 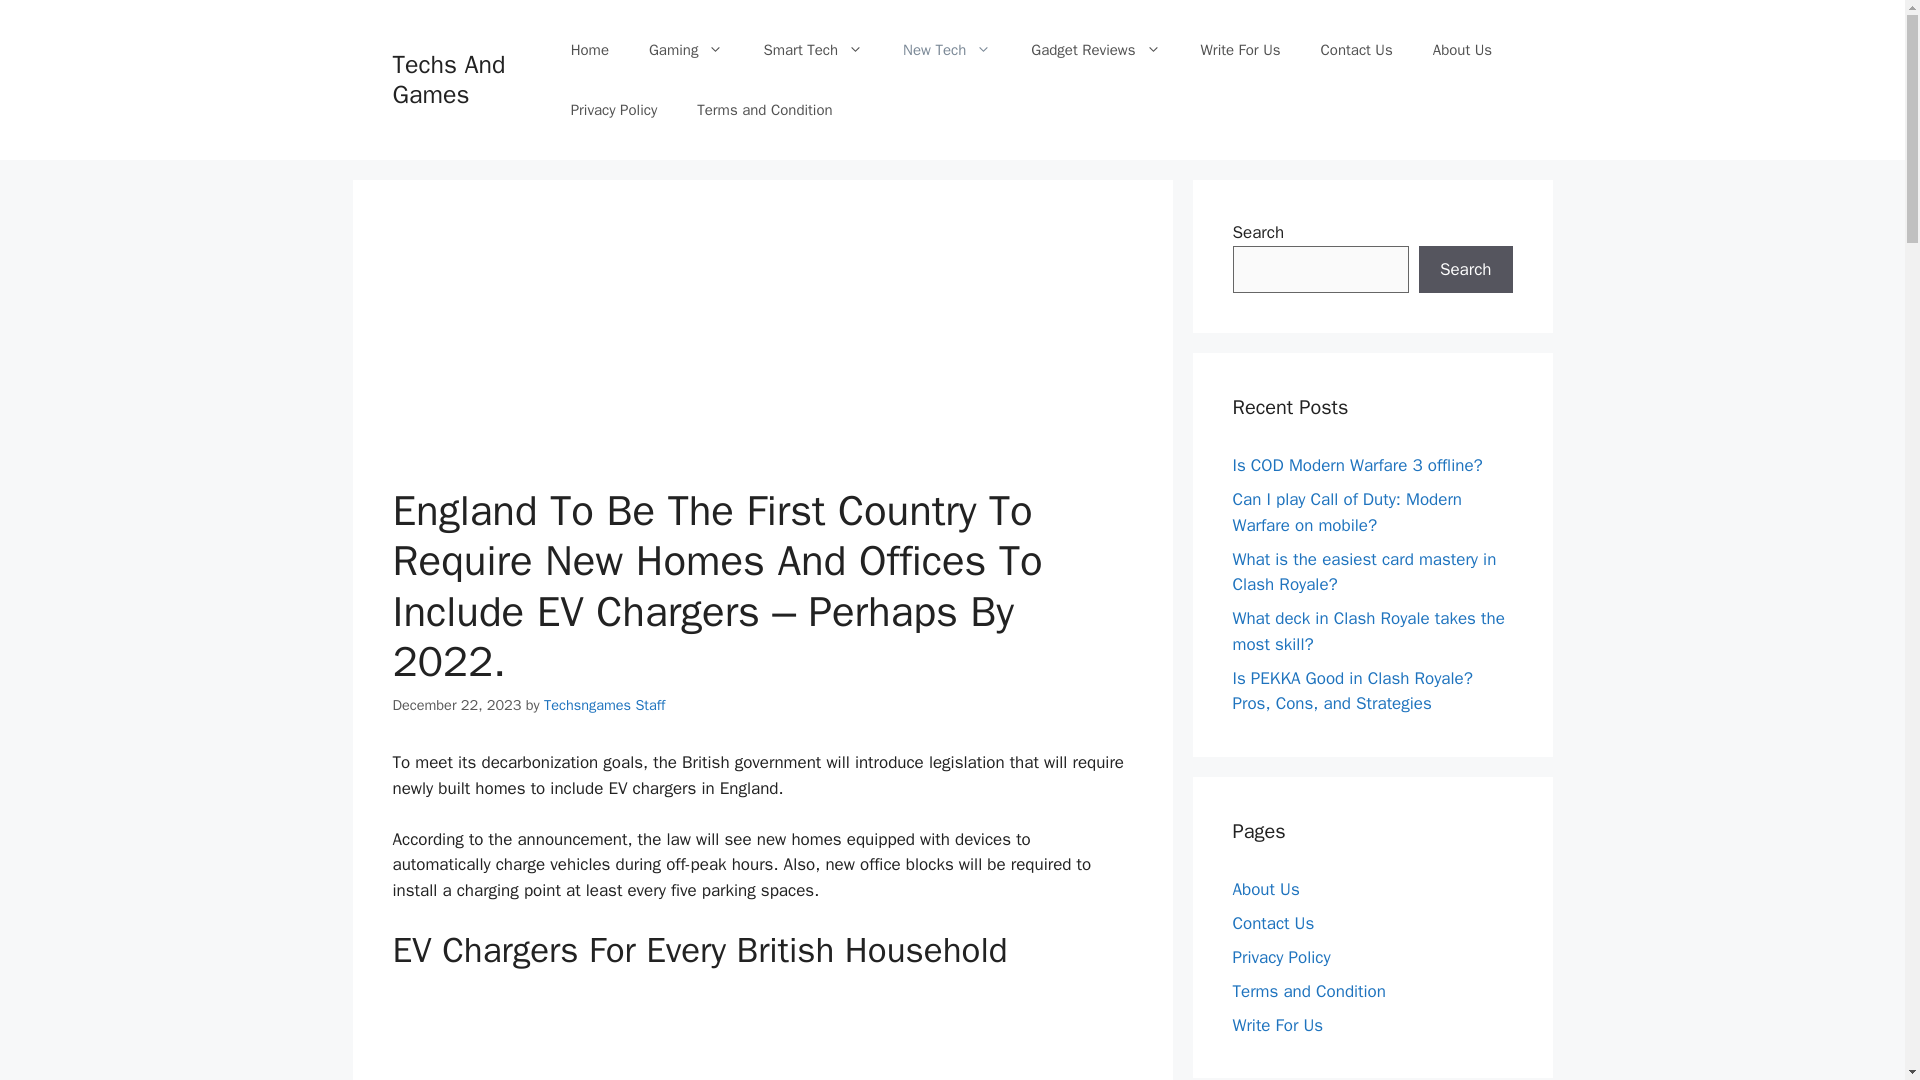 I want to click on View all posts by Techsngames Staff, so click(x=604, y=704).